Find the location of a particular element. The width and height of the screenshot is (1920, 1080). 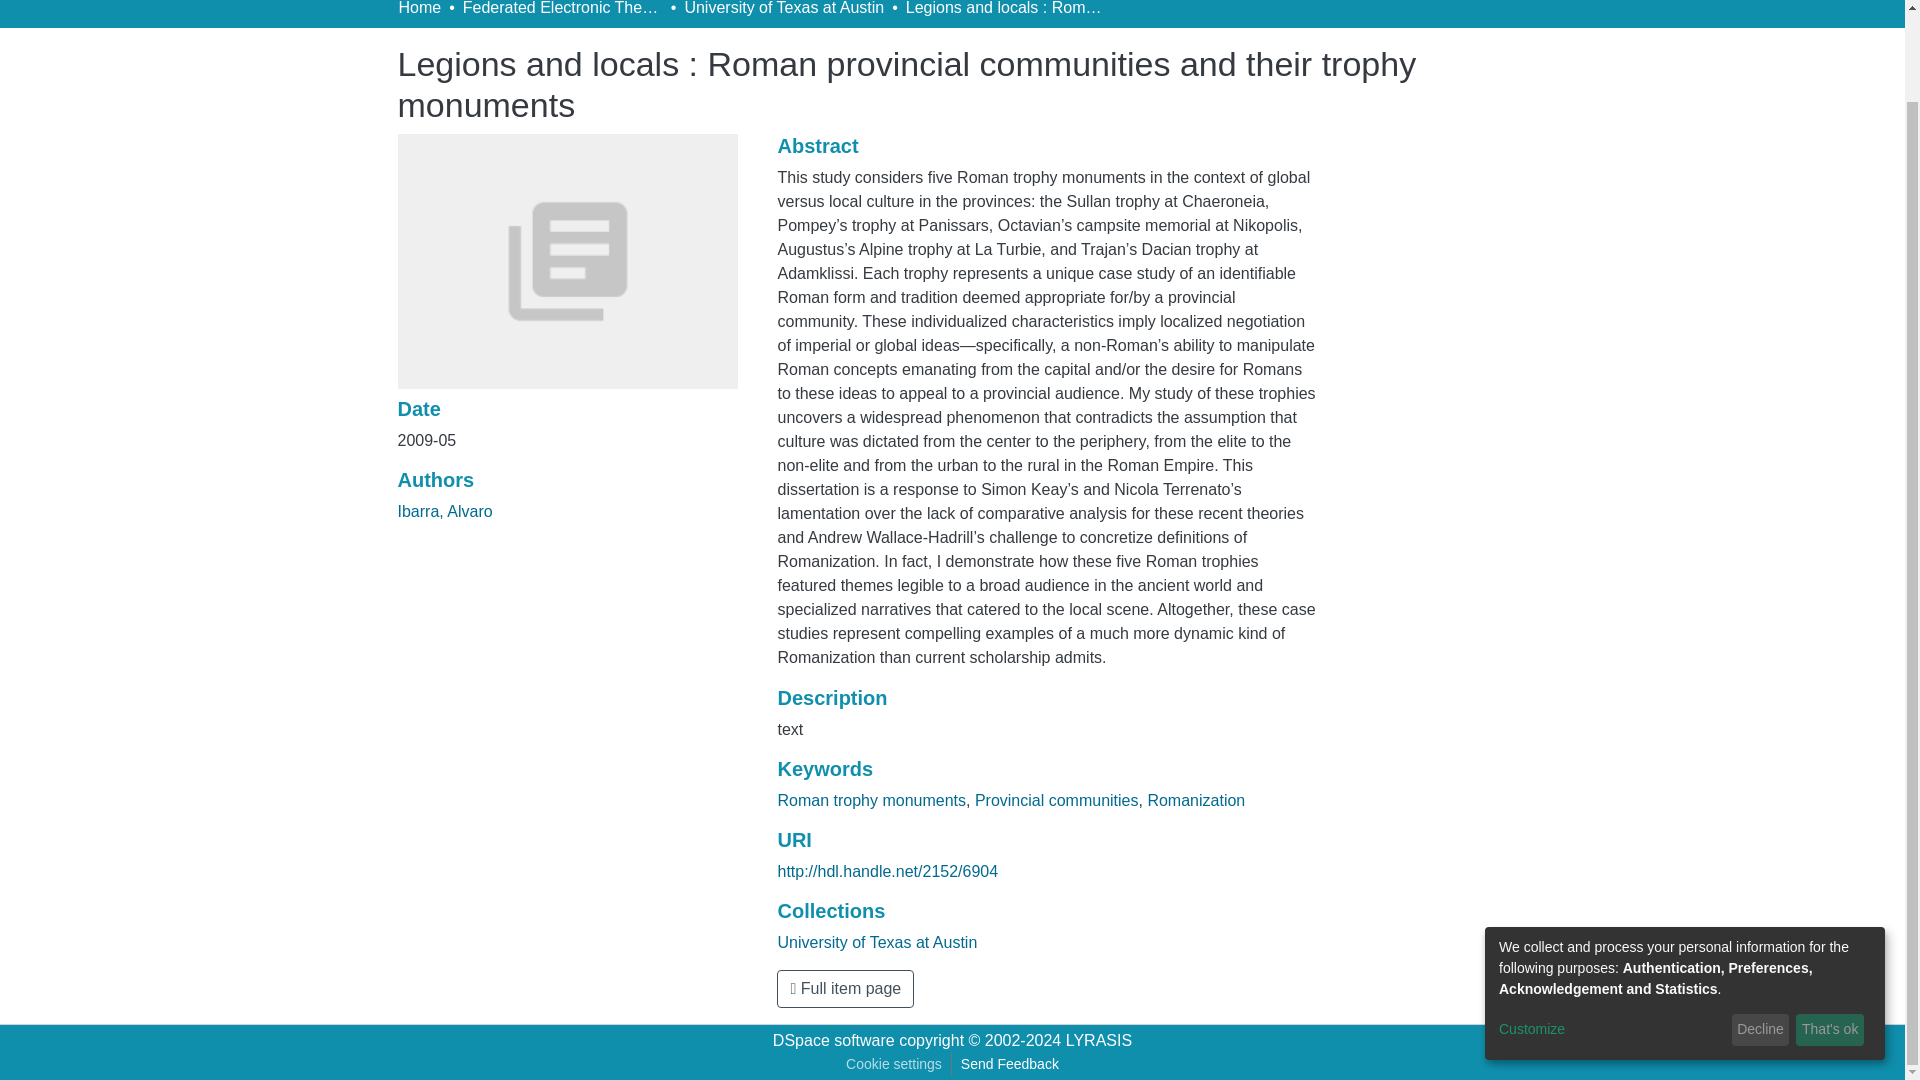

Roman trophy monuments is located at coordinates (871, 800).